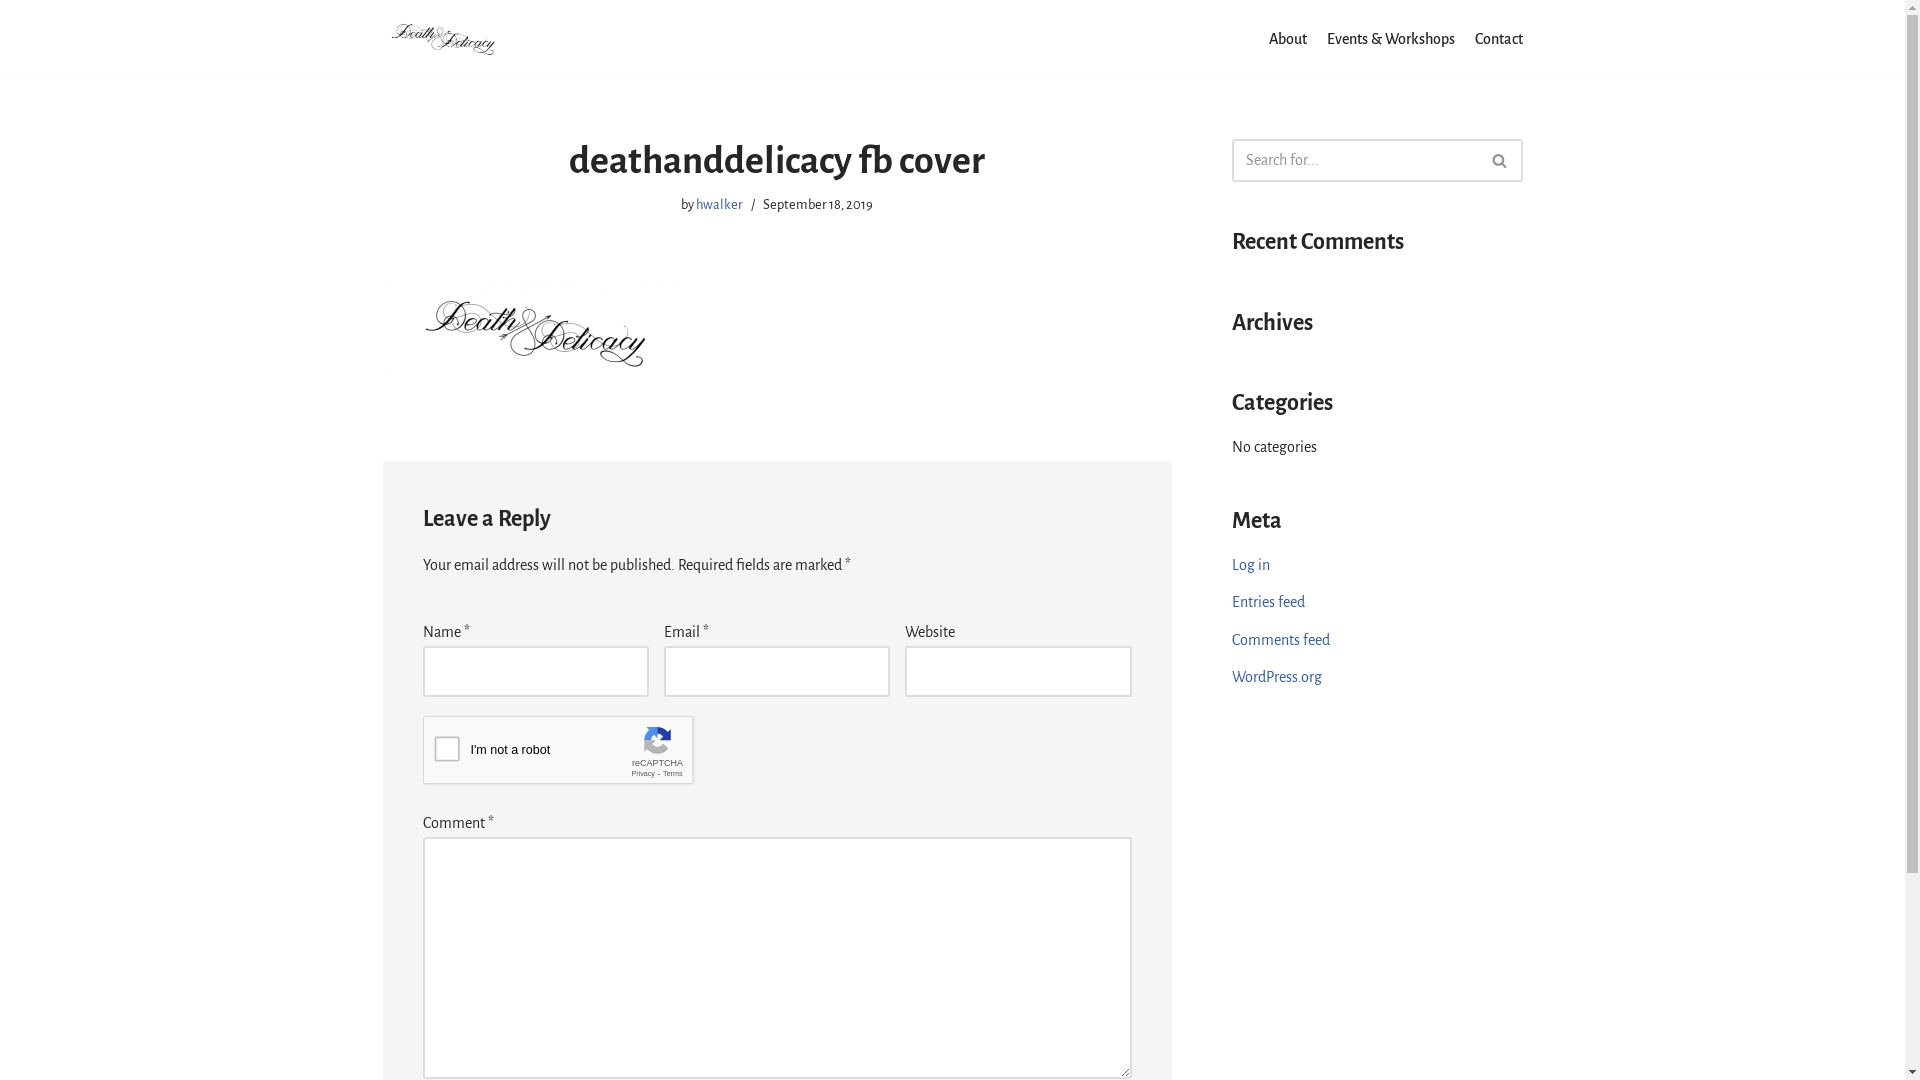 This screenshot has width=1920, height=1080. I want to click on Comments feed, so click(1281, 640).